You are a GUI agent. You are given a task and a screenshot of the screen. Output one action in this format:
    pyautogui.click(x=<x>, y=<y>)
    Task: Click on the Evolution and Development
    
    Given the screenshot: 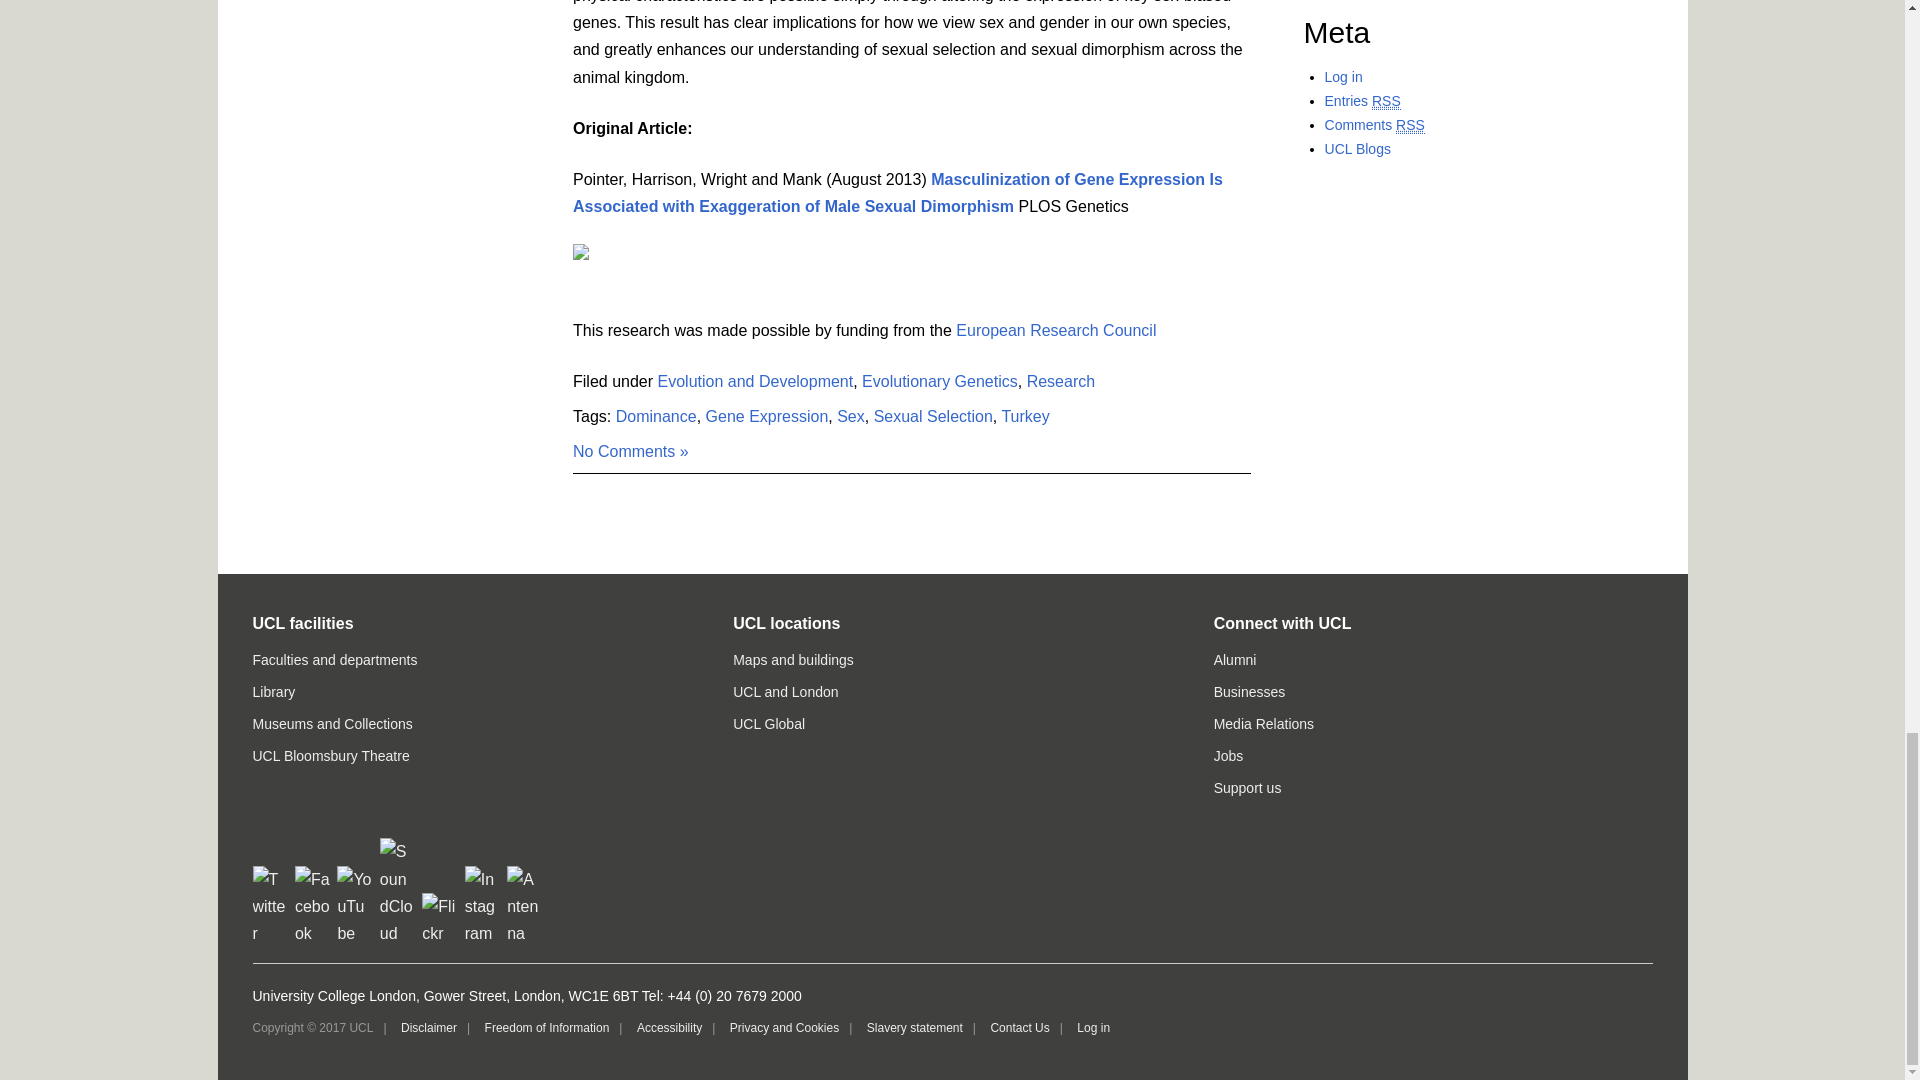 What is the action you would take?
    pyautogui.click(x=756, y=380)
    